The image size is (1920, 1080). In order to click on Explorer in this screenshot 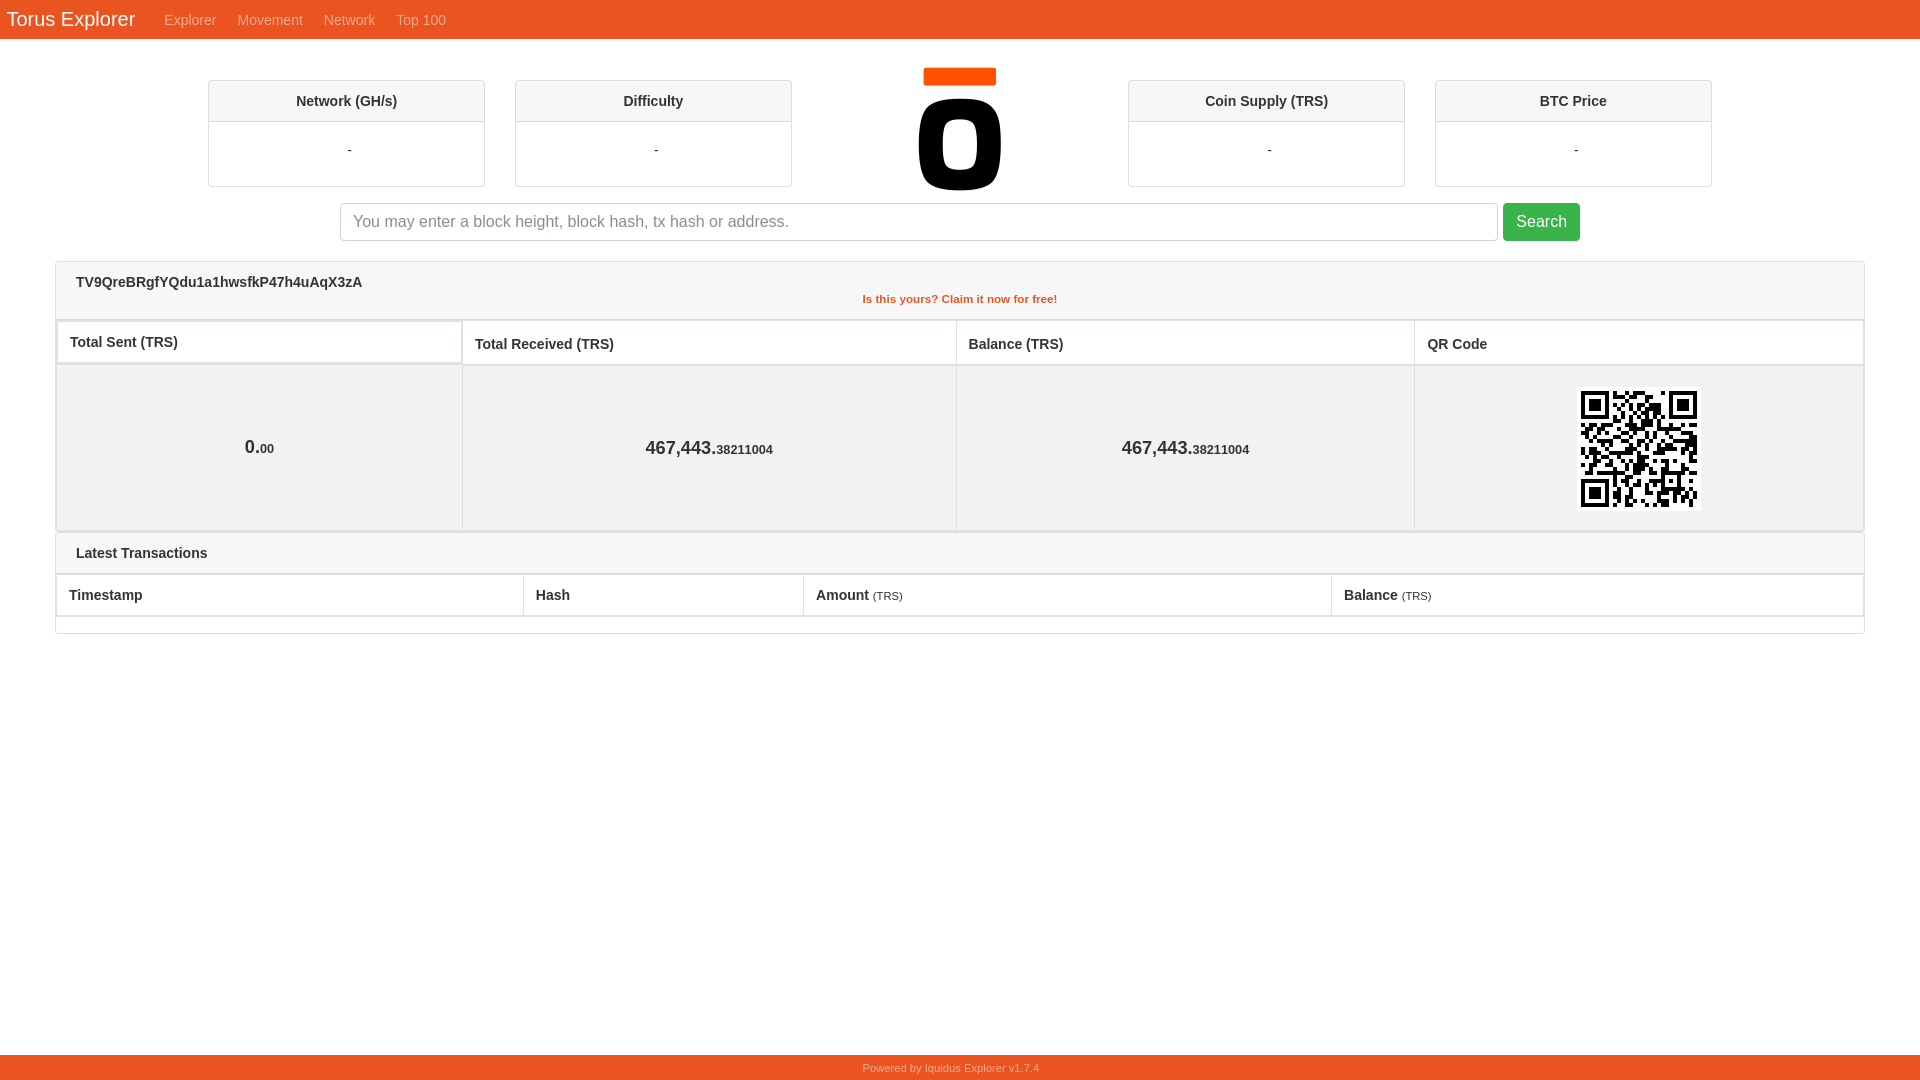, I will do `click(188, 20)`.